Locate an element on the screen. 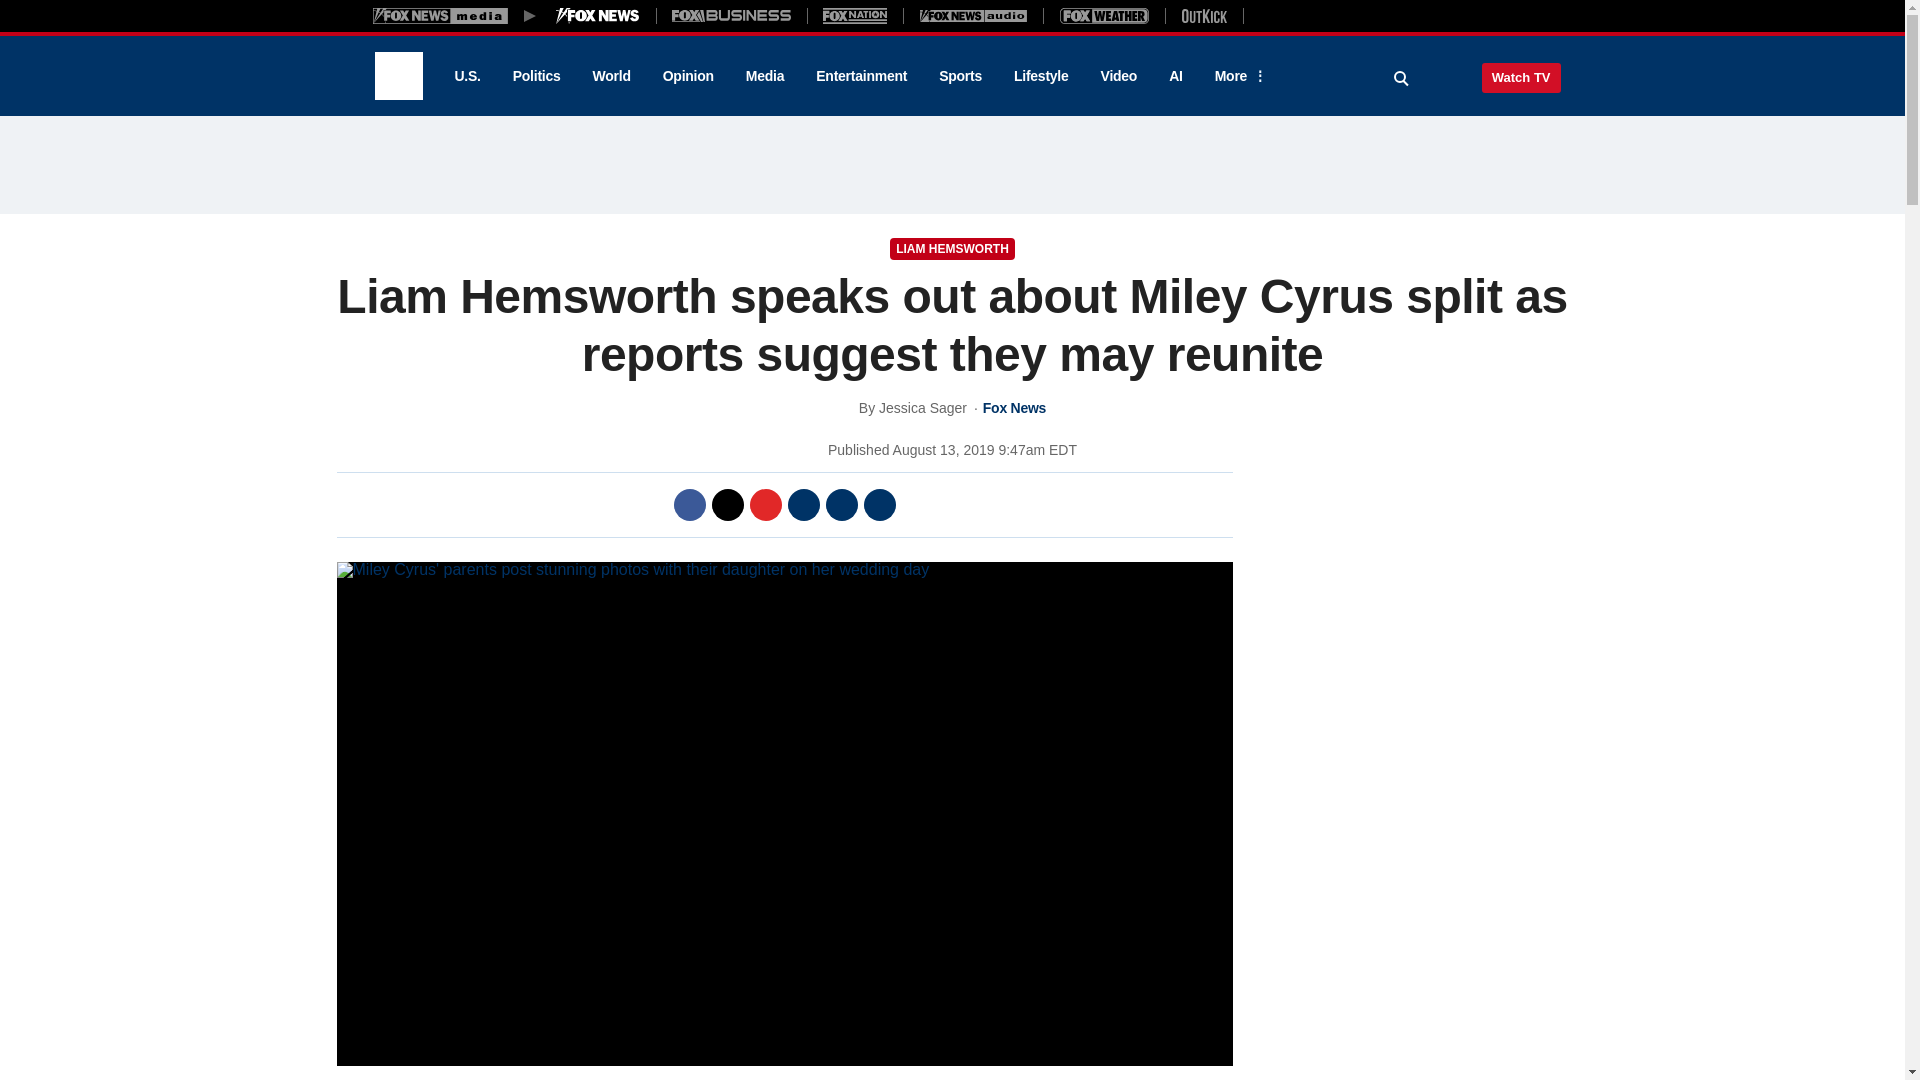  Watch TV is located at coordinates (1521, 77).